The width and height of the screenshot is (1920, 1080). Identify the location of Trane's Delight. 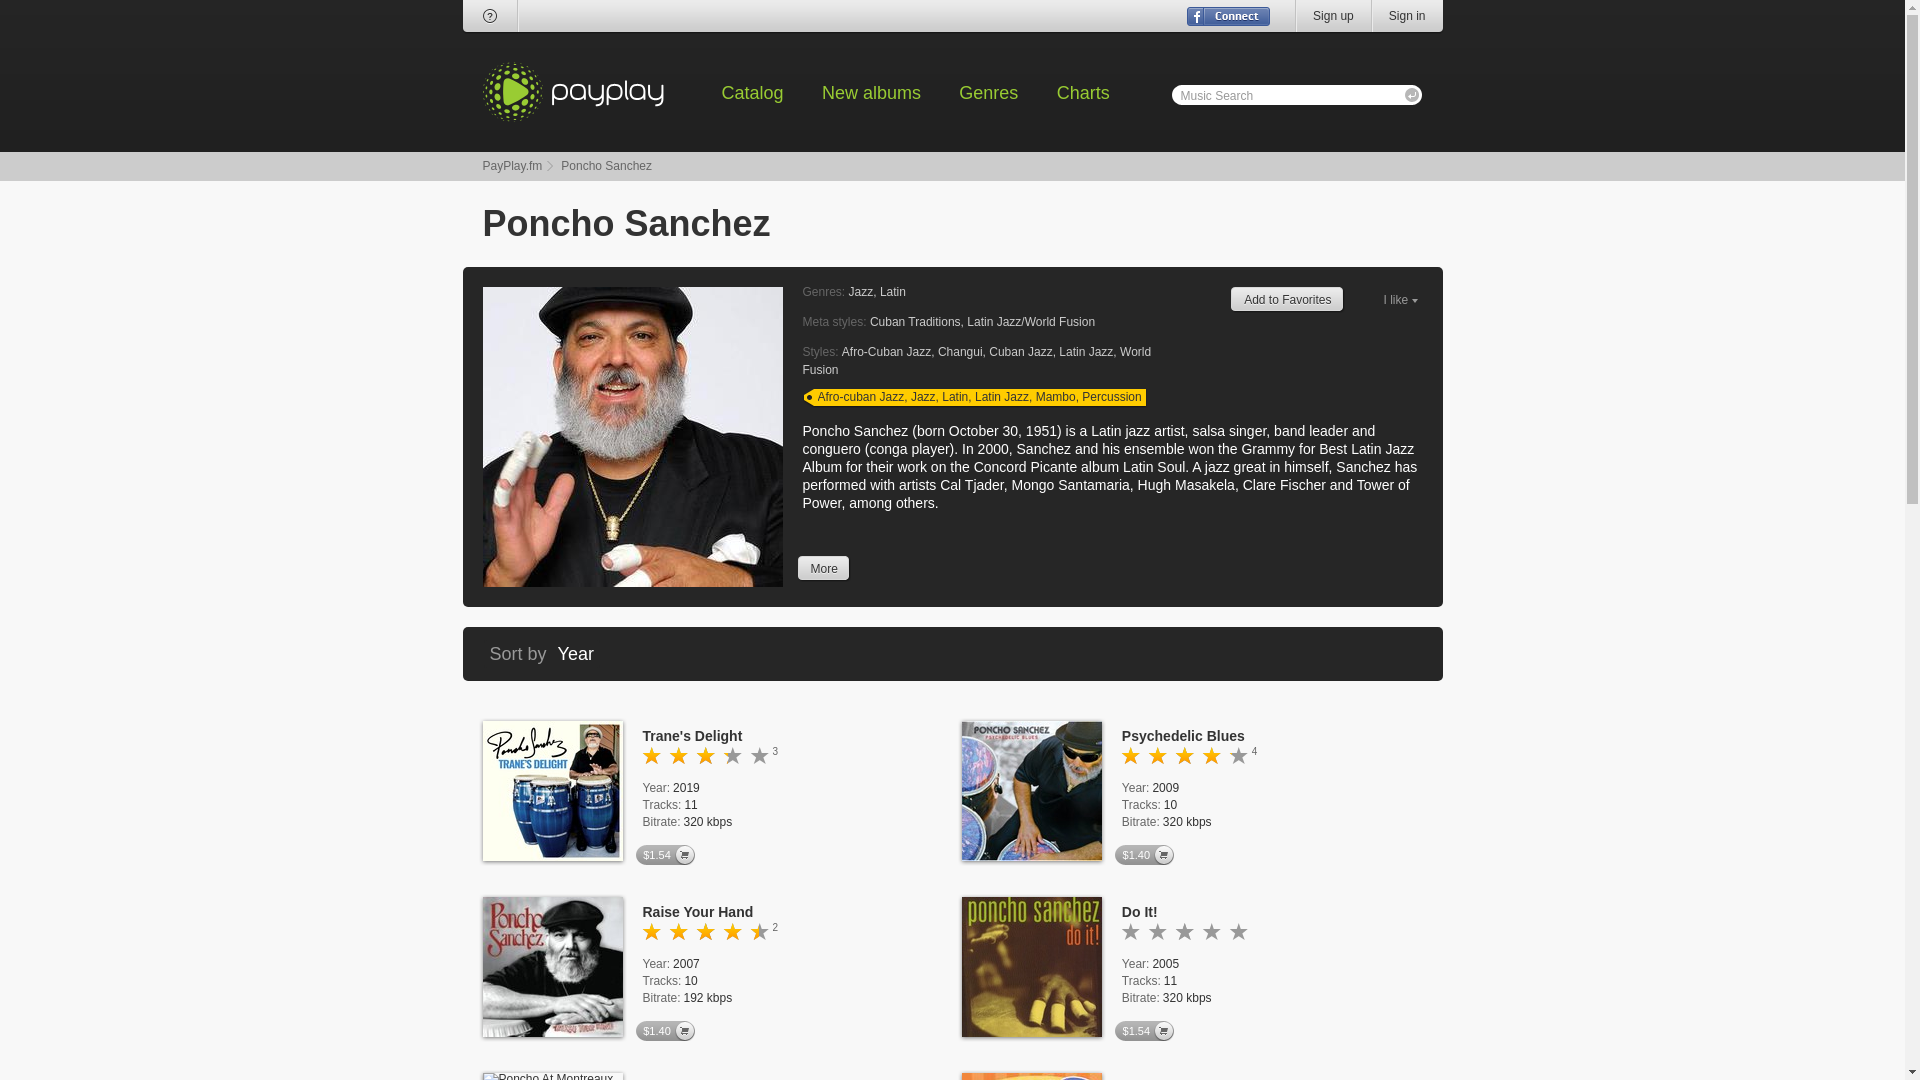
(691, 736).